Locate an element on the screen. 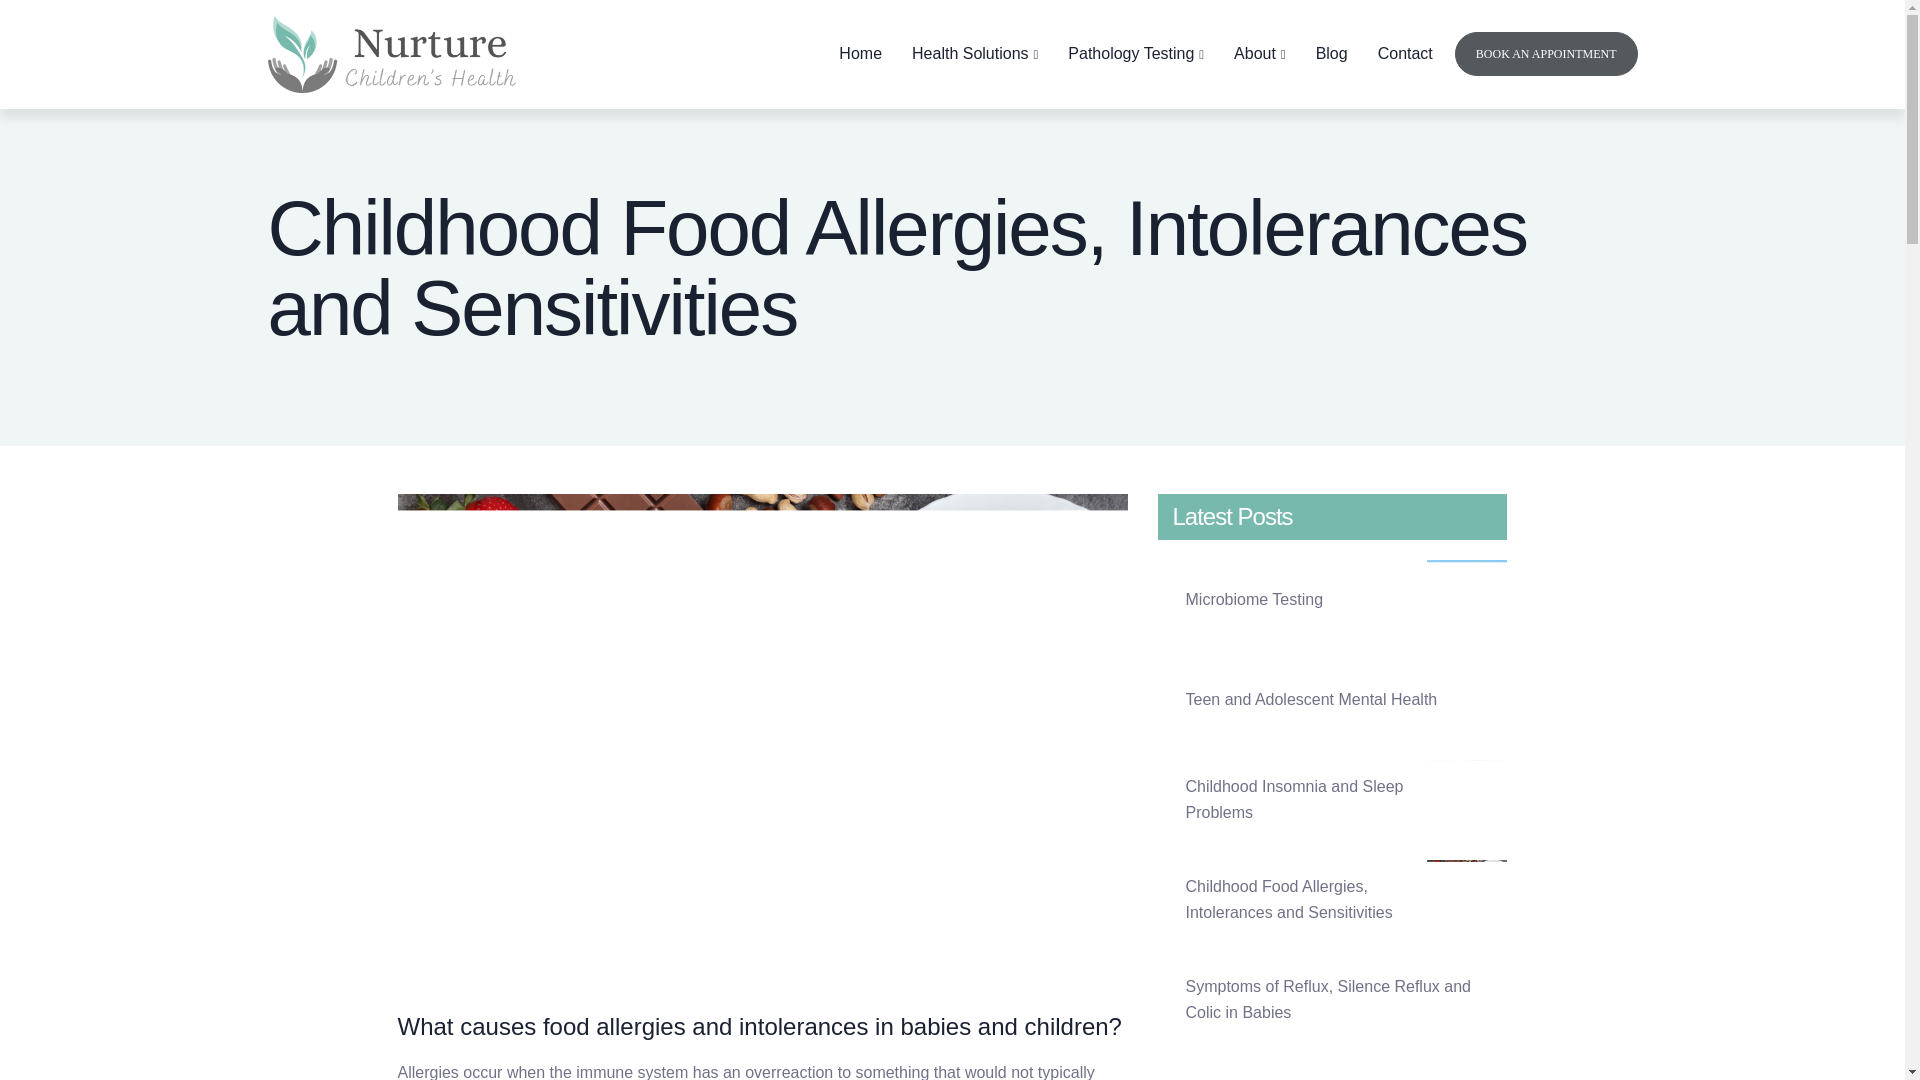  BOOK AN APPOINTMENT is located at coordinates (1546, 54).